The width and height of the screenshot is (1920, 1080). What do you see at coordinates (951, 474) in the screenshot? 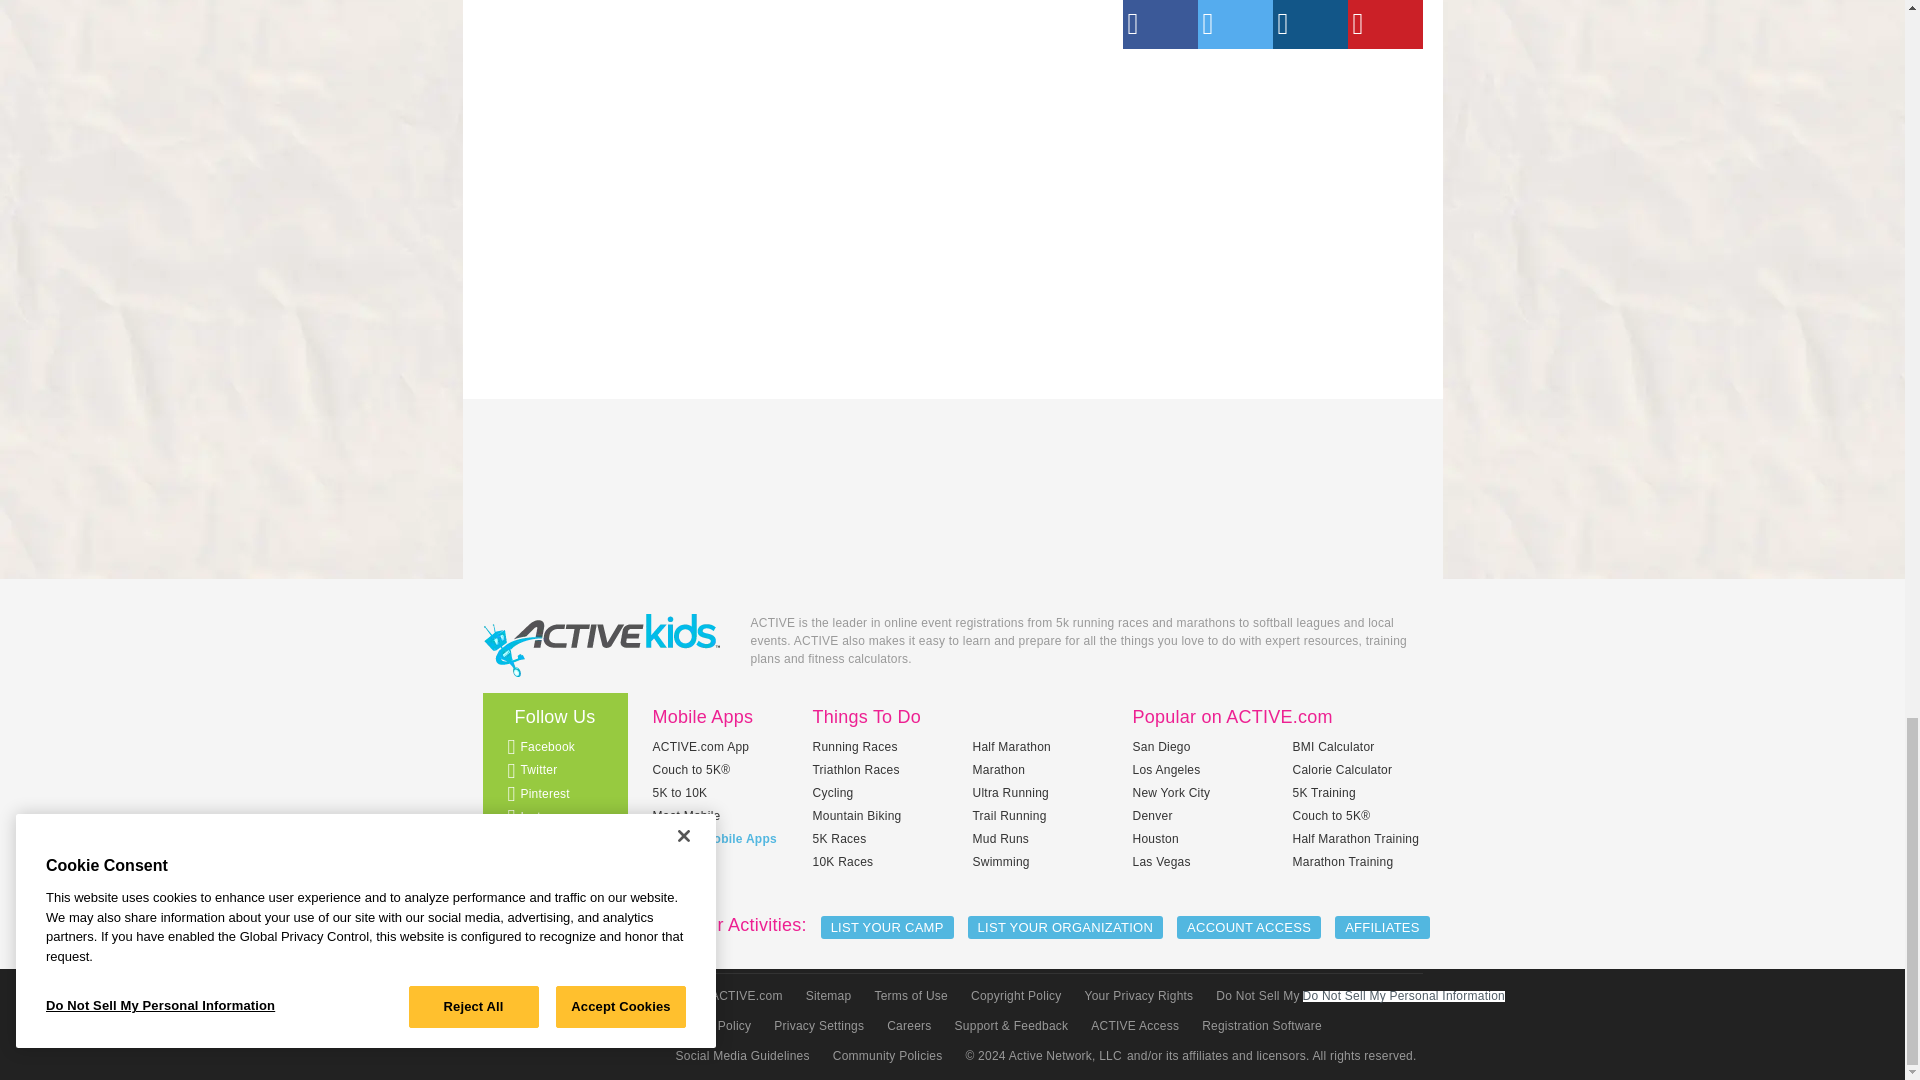
I see `3rd party ad content` at bounding box center [951, 474].